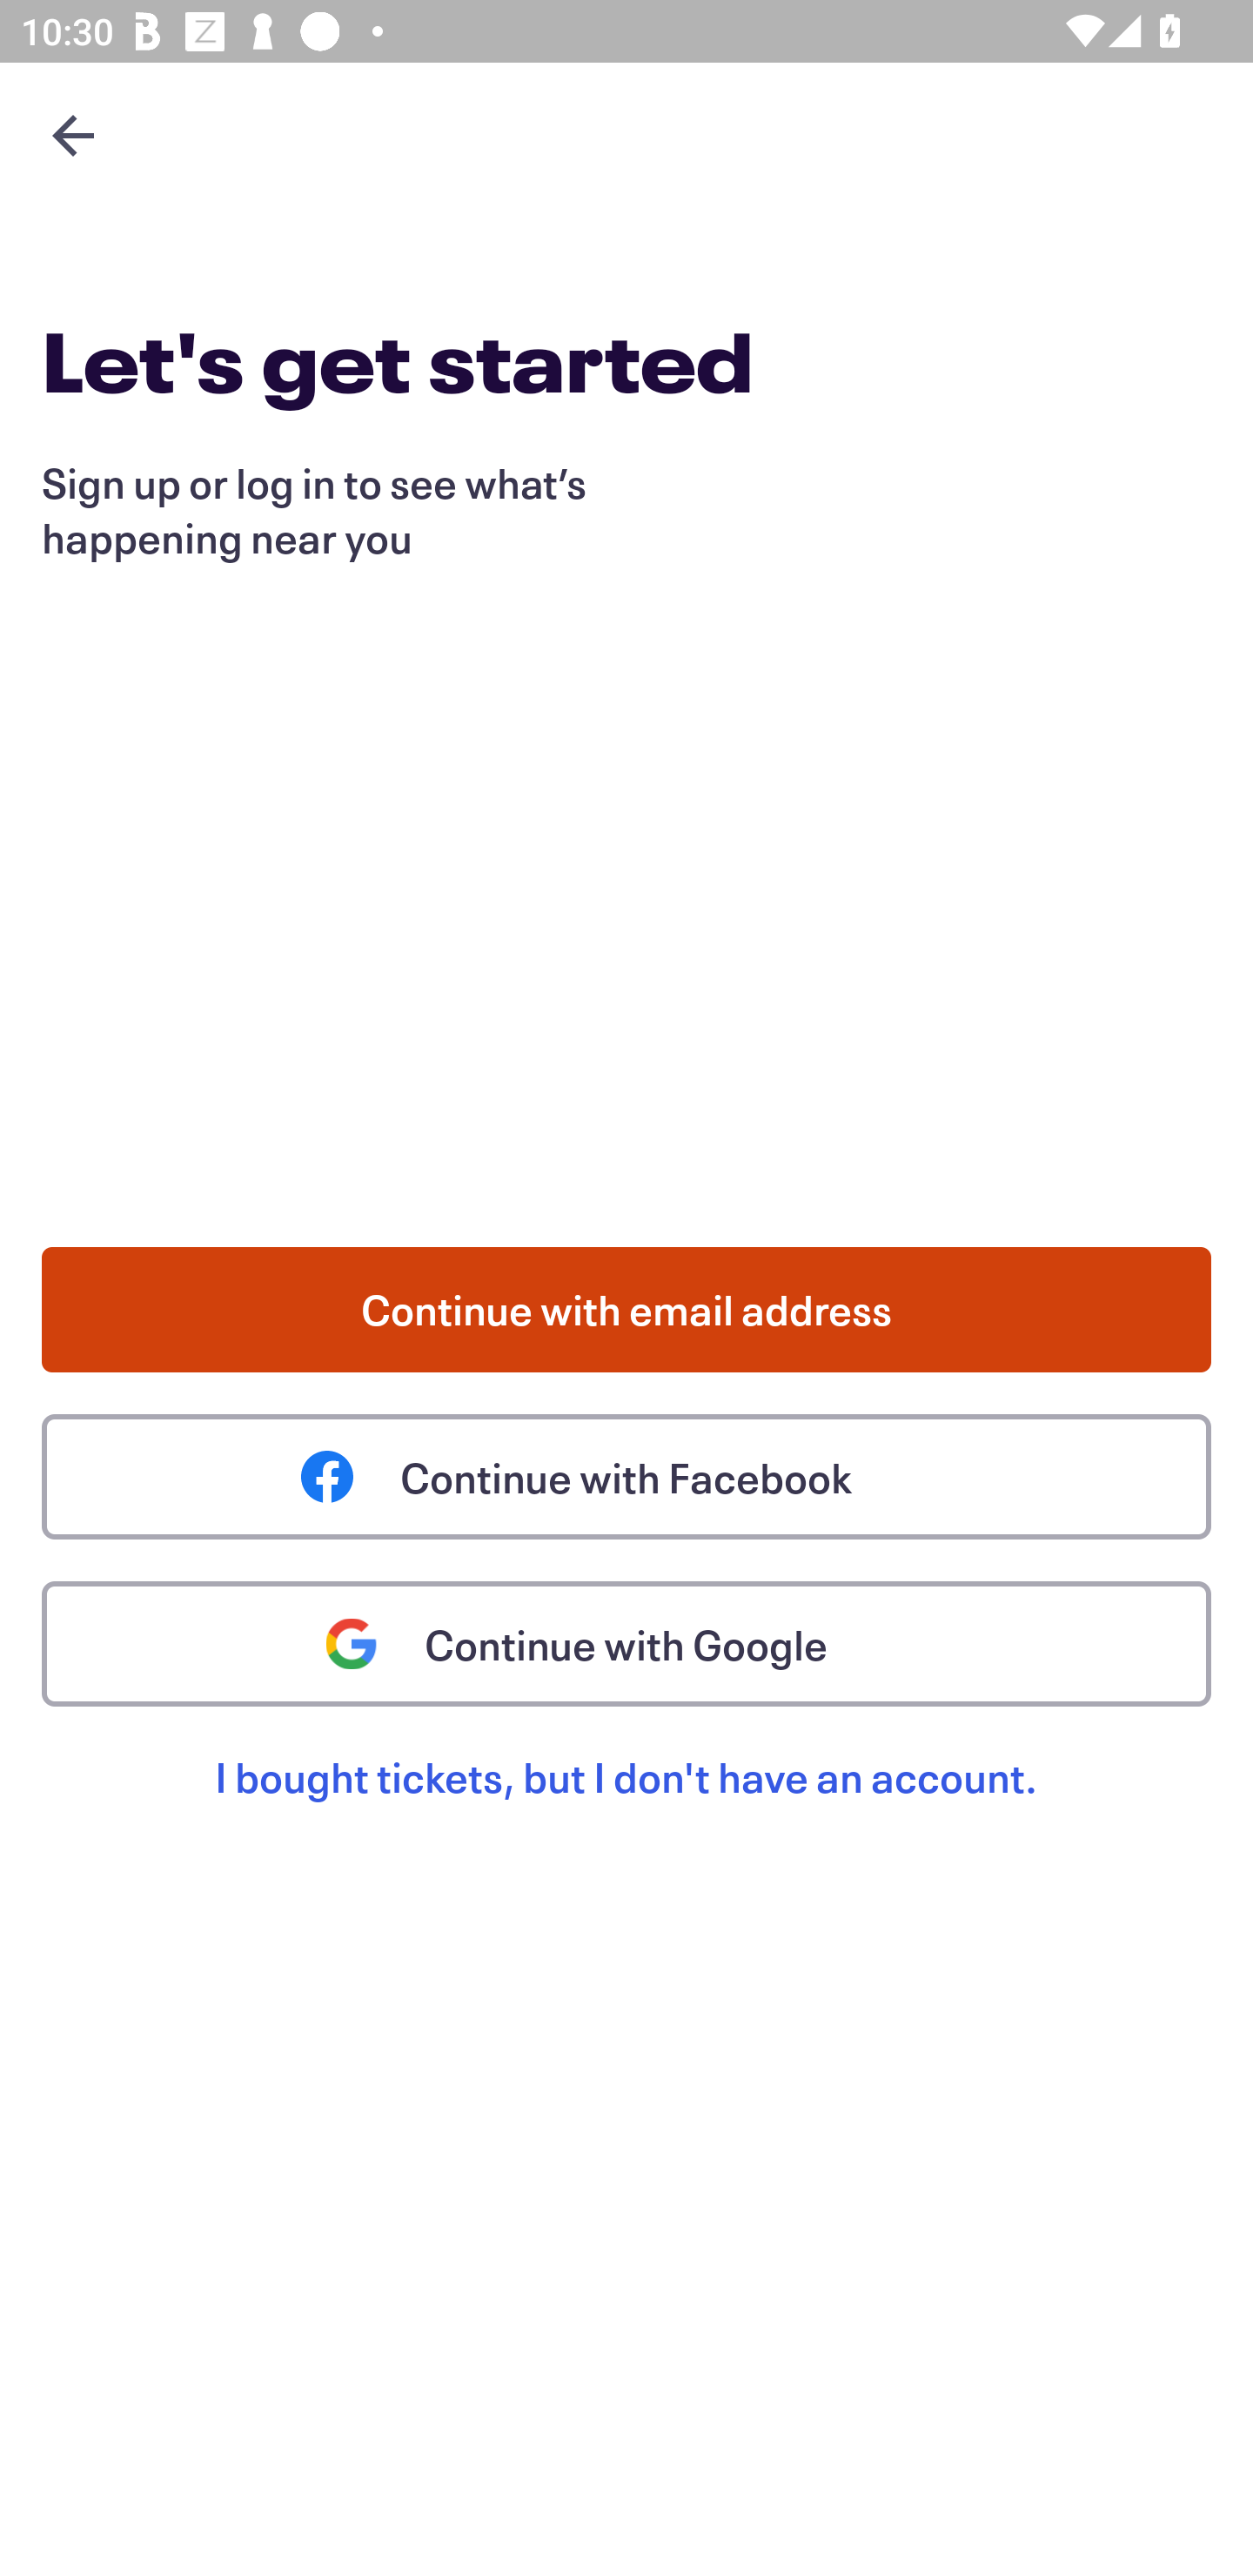  I want to click on I bought tickets, but I don't have an account., so click(626, 1810).